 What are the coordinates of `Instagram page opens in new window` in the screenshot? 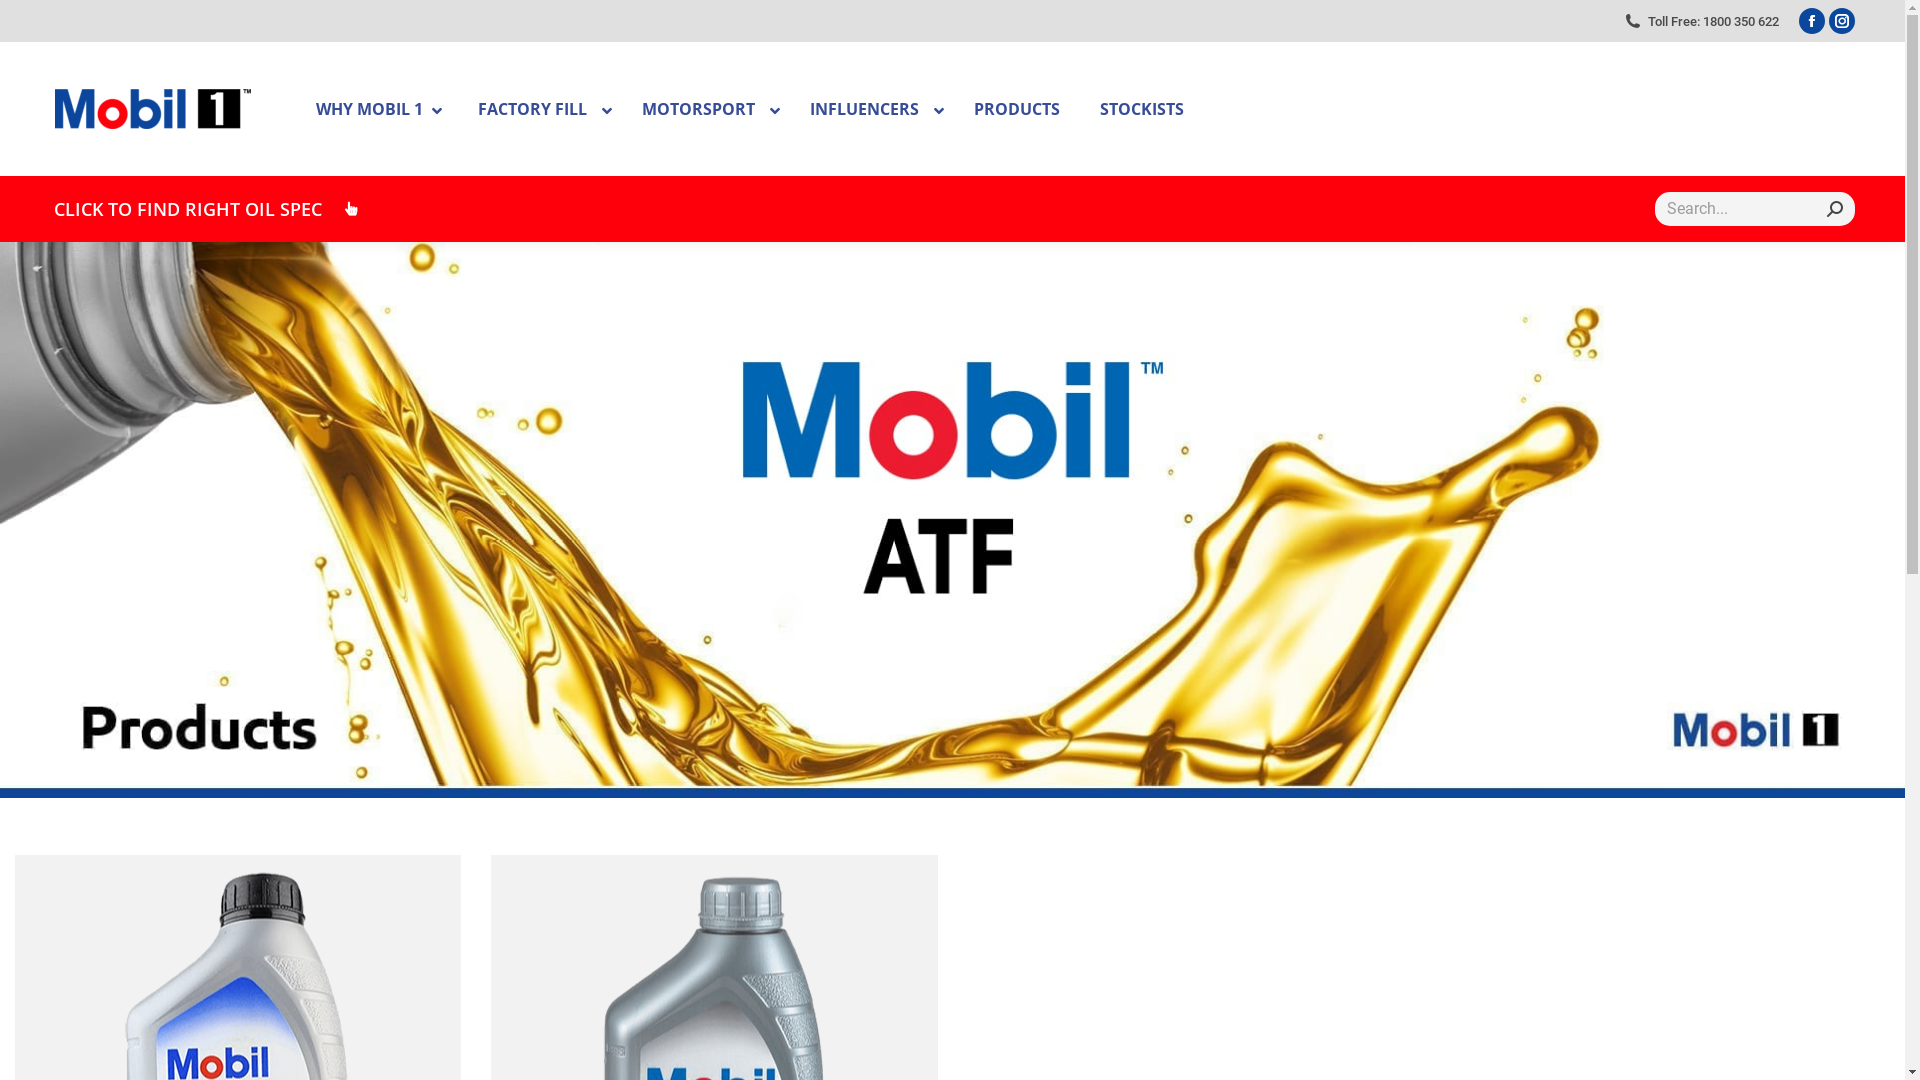 It's located at (1842, 21).